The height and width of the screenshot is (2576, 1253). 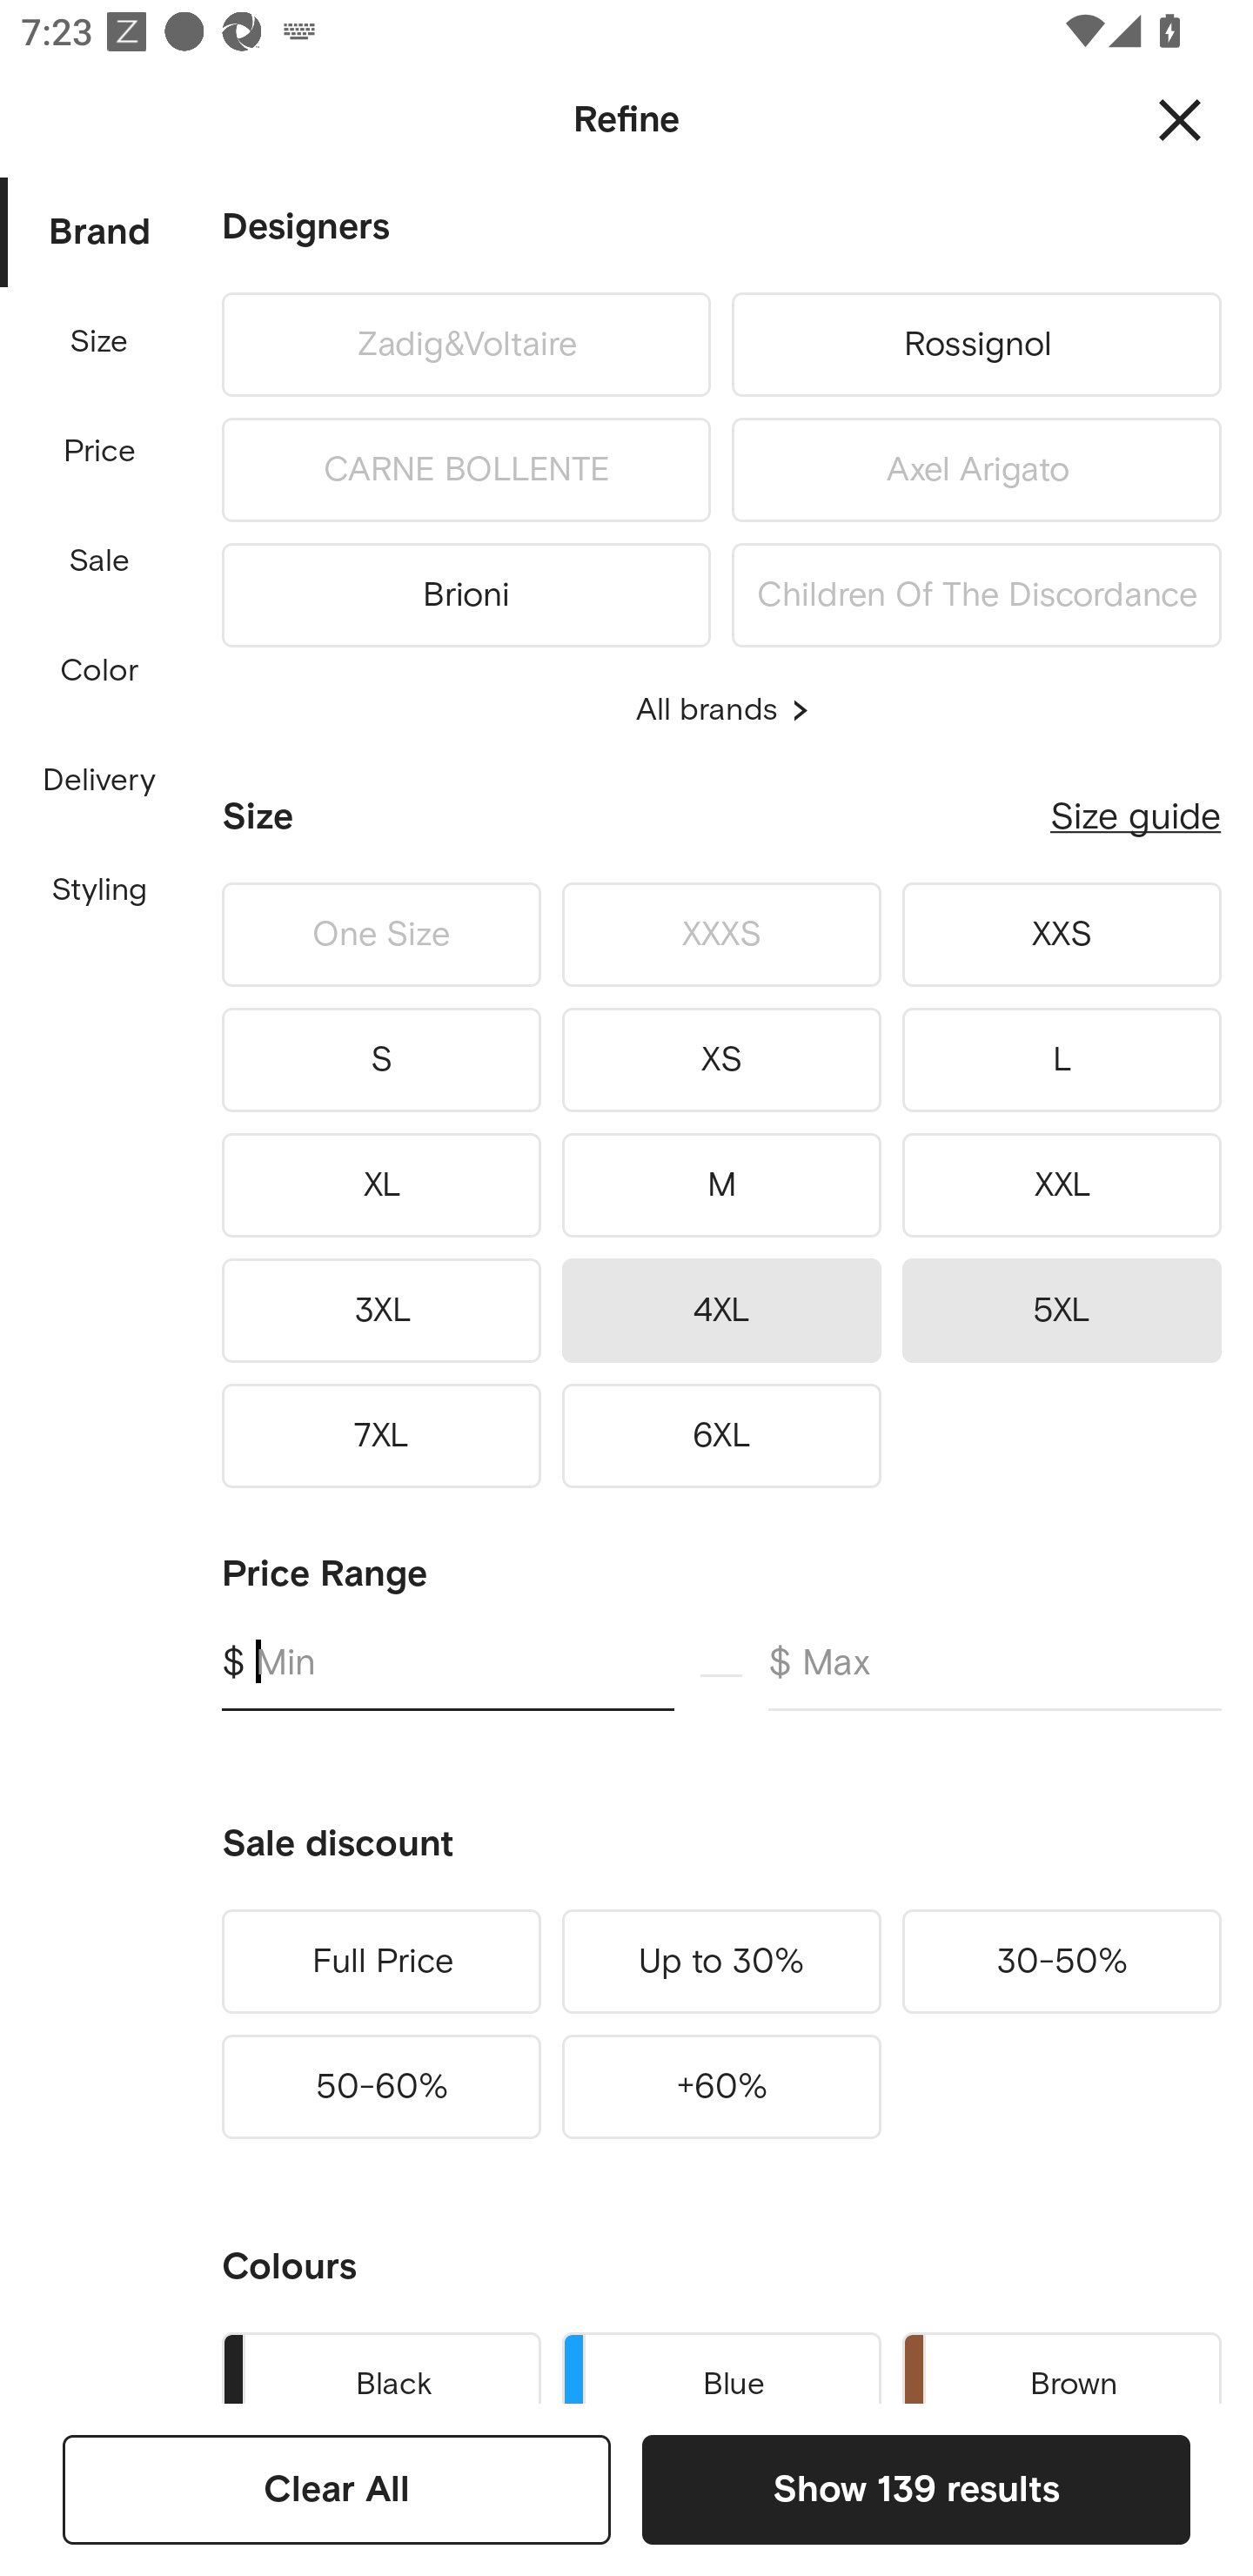 I want to click on Axel Arigato, so click(x=976, y=470).